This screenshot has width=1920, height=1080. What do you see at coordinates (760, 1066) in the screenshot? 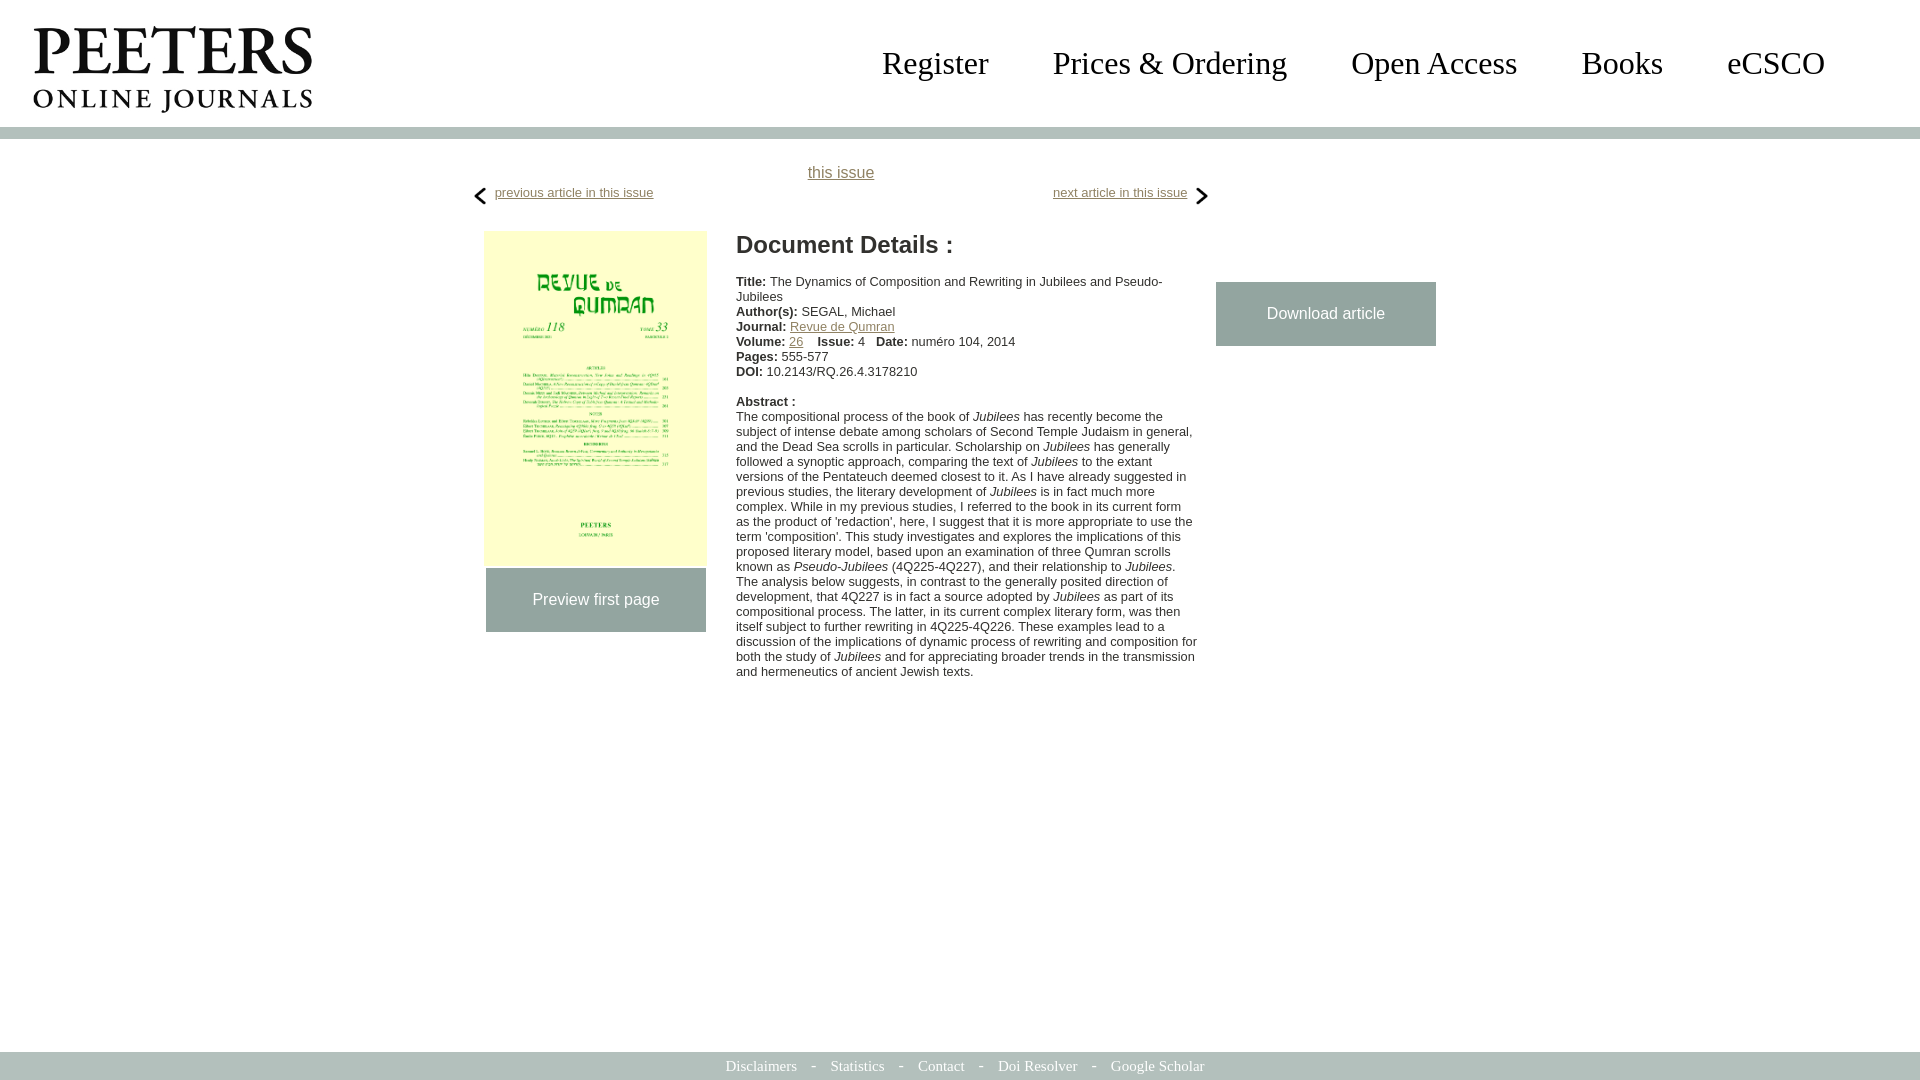
I see `Disclaimers` at bounding box center [760, 1066].